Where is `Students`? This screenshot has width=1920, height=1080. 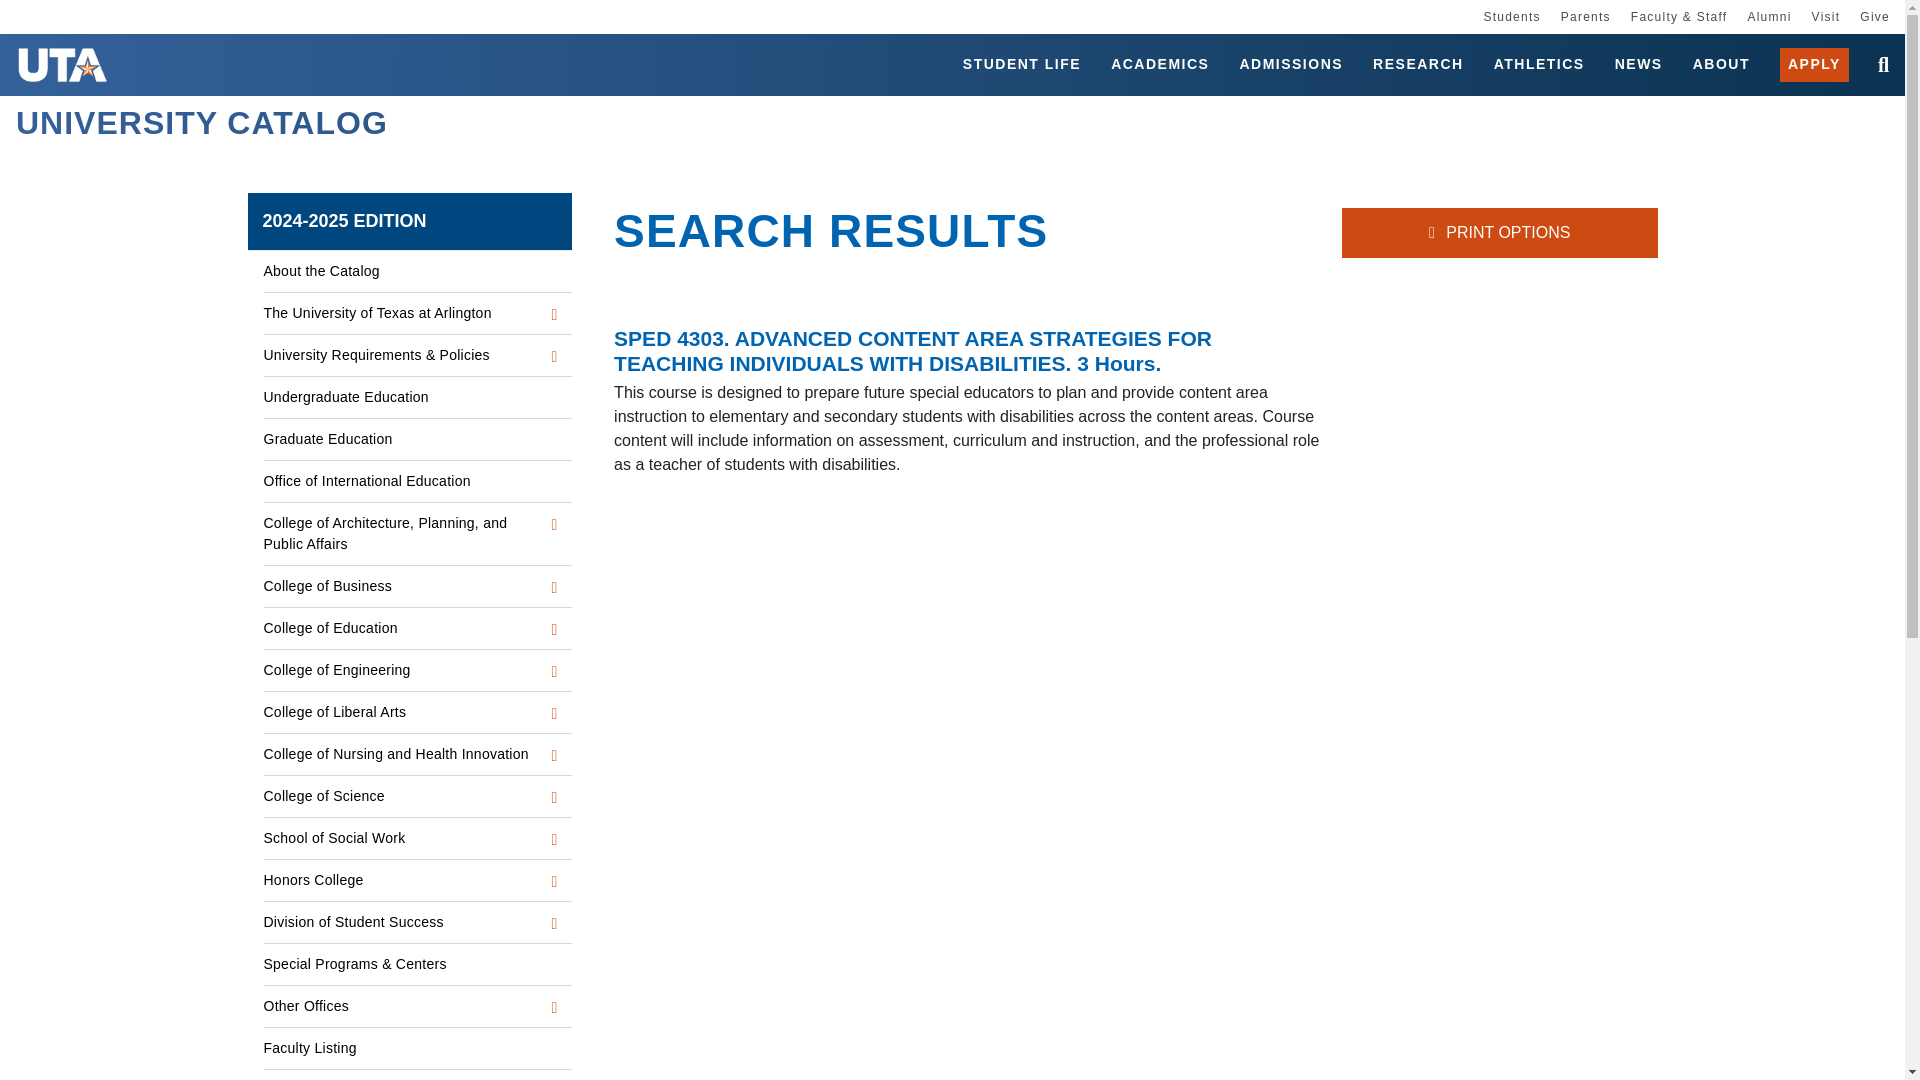
Students is located at coordinates (1510, 16).